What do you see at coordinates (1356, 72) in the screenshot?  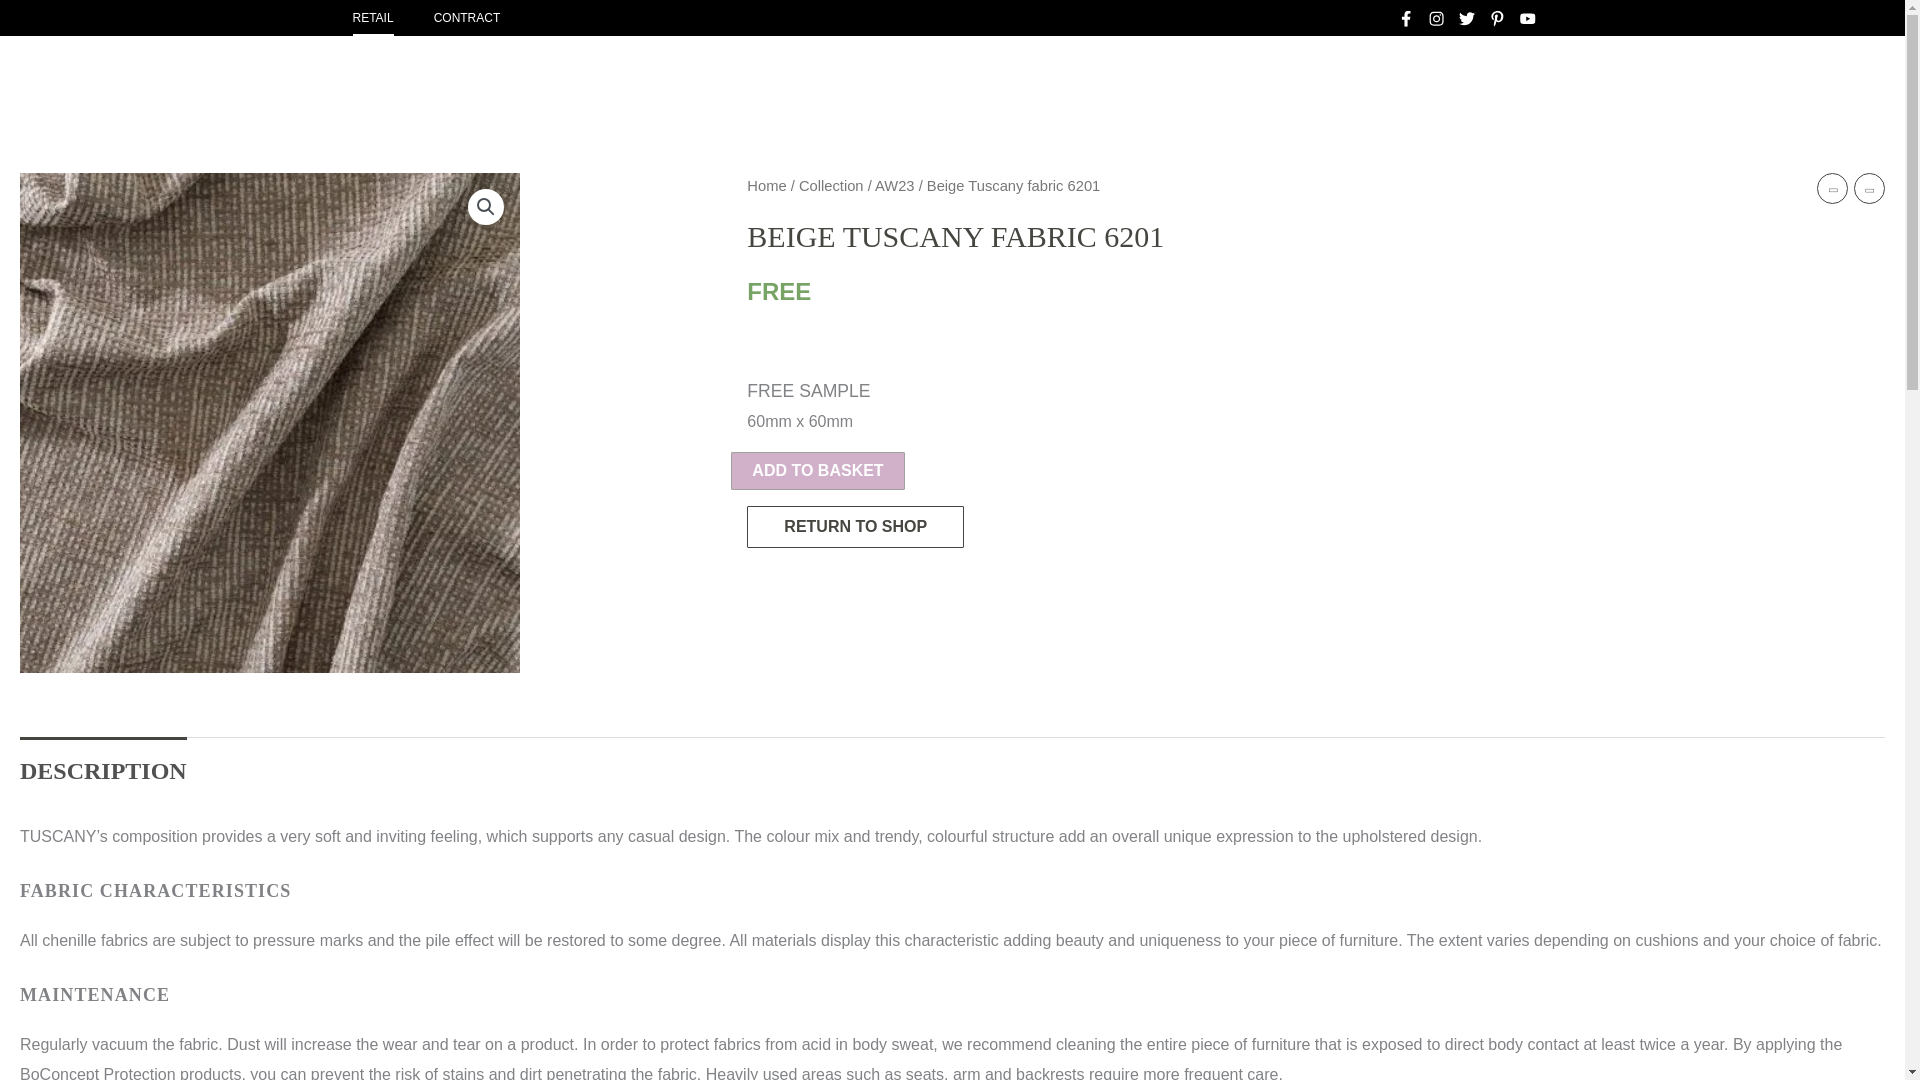 I see `PRODUCTS` at bounding box center [1356, 72].